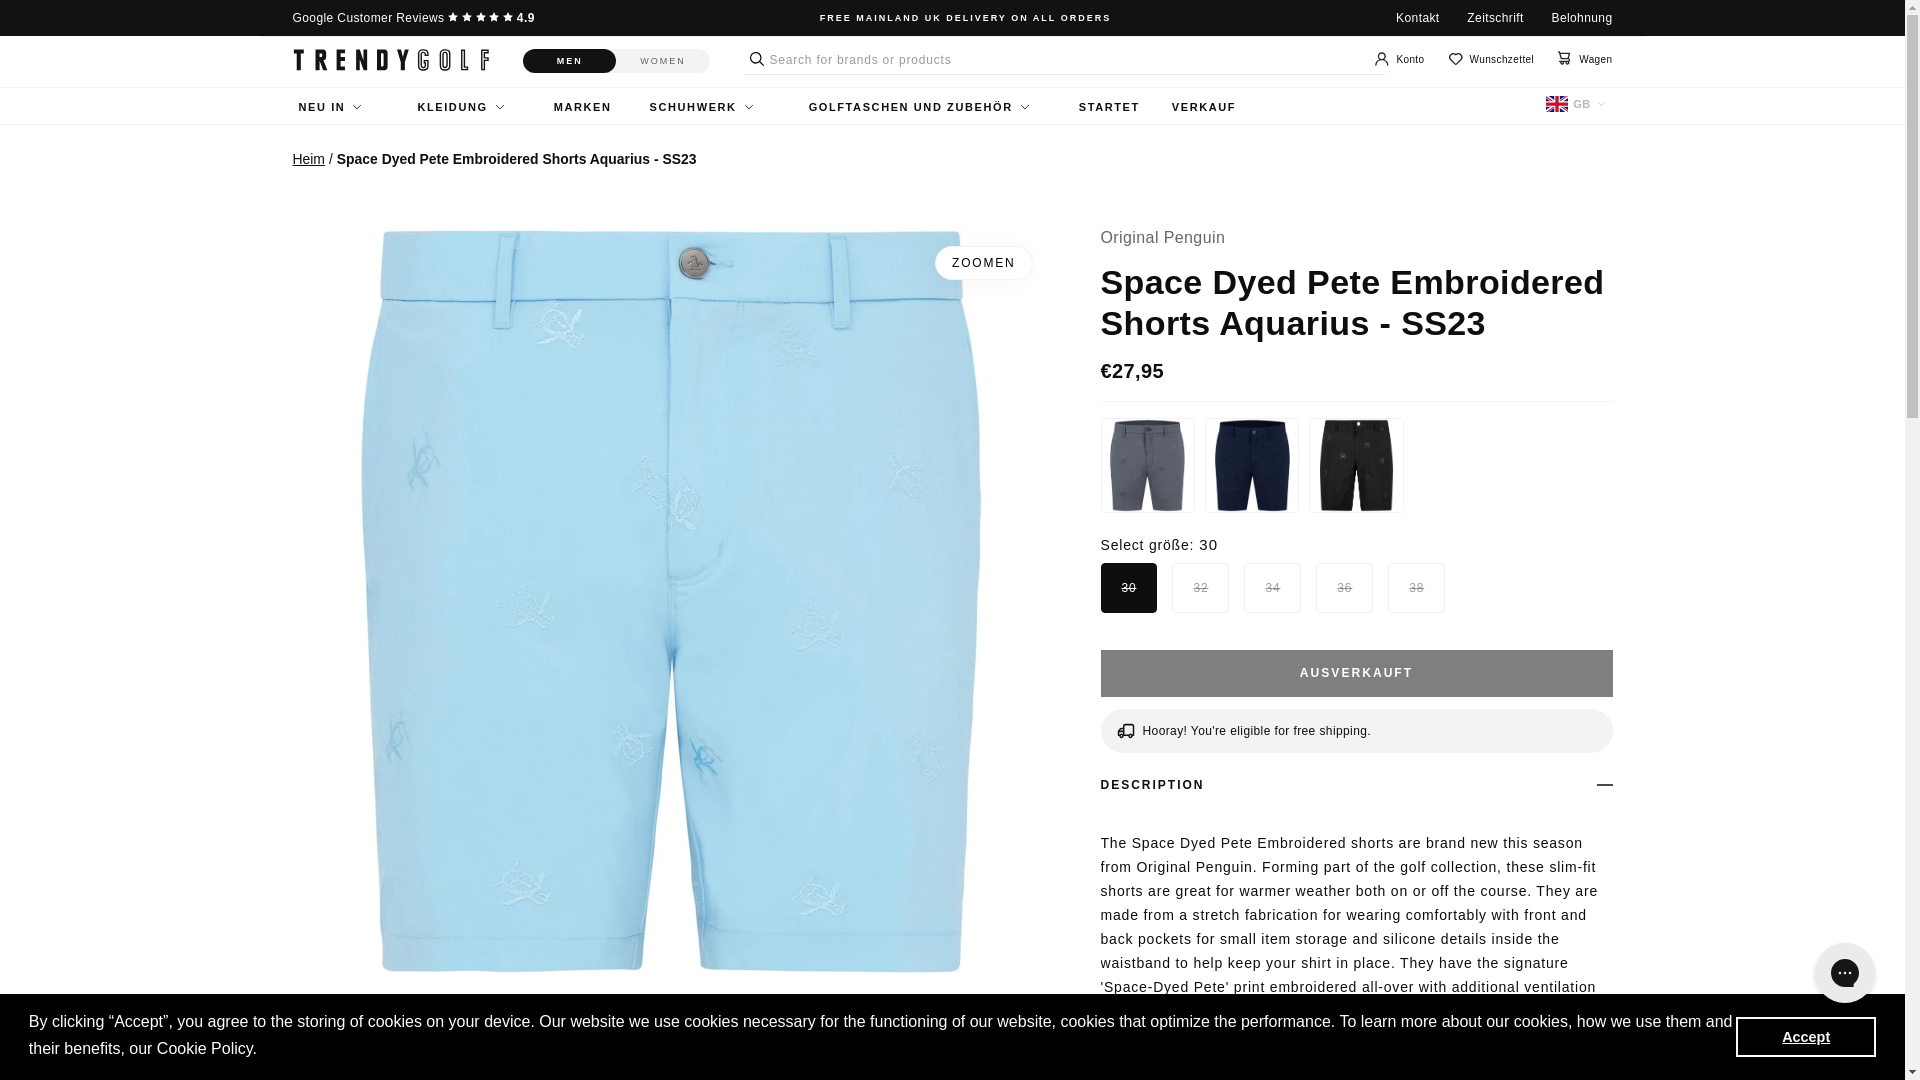 Image resolution: width=1920 pixels, height=1080 pixels. I want to click on Learn More, so click(305, 1048).